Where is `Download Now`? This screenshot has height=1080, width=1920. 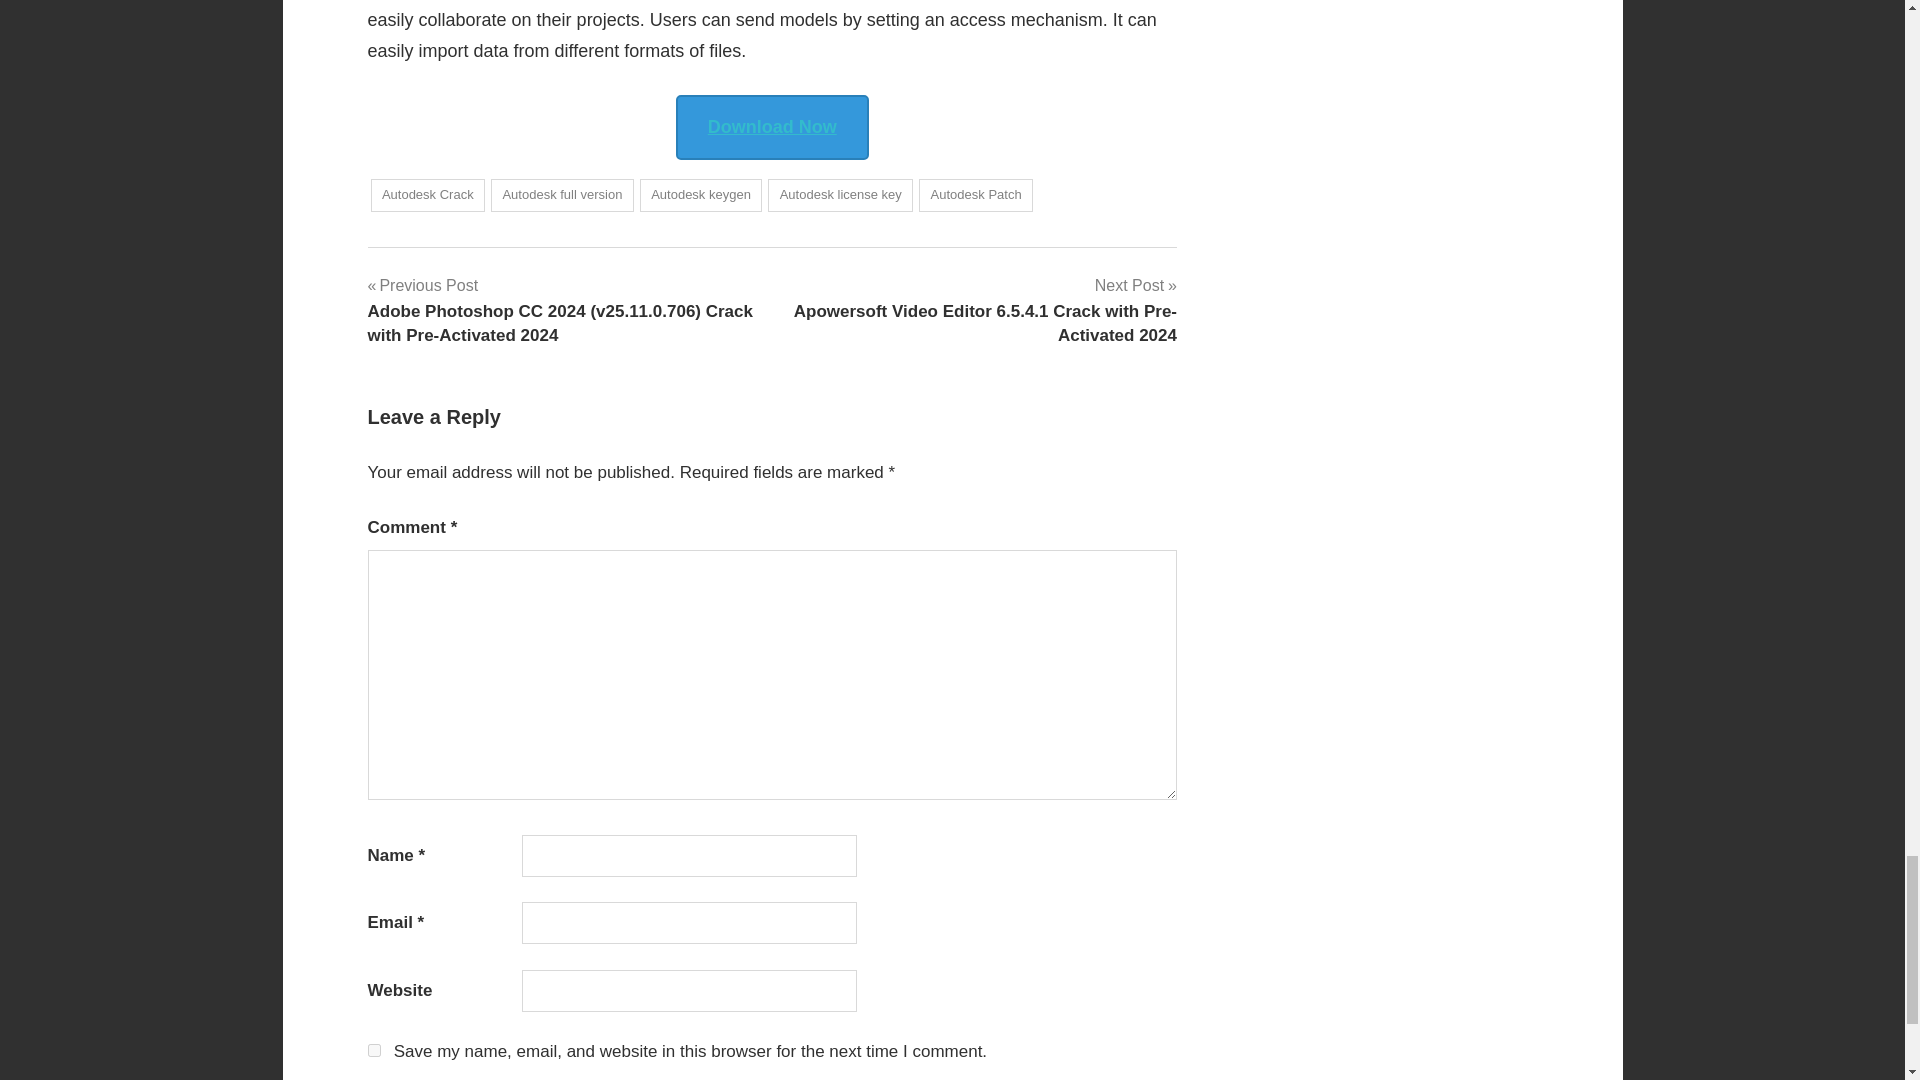
Download Now is located at coordinates (772, 128).